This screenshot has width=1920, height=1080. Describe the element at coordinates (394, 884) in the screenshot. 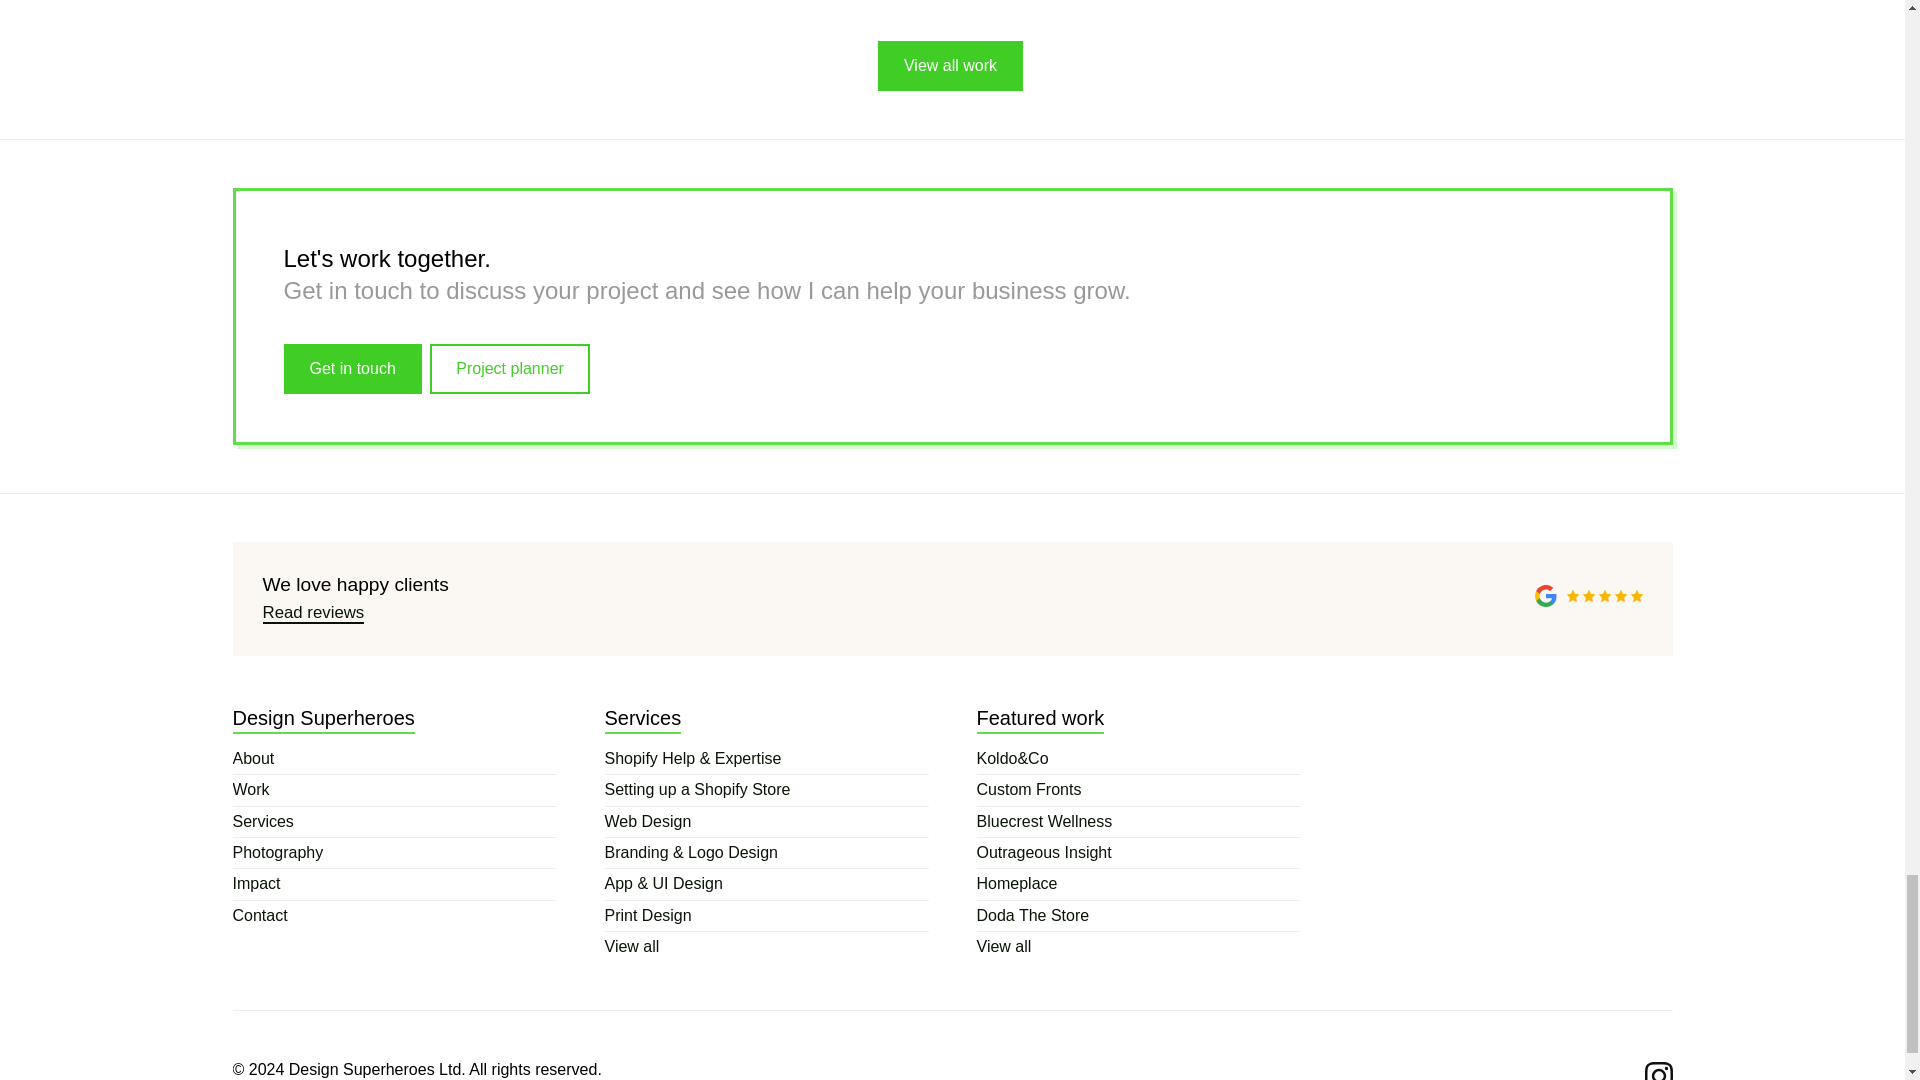

I see `Impact` at that location.